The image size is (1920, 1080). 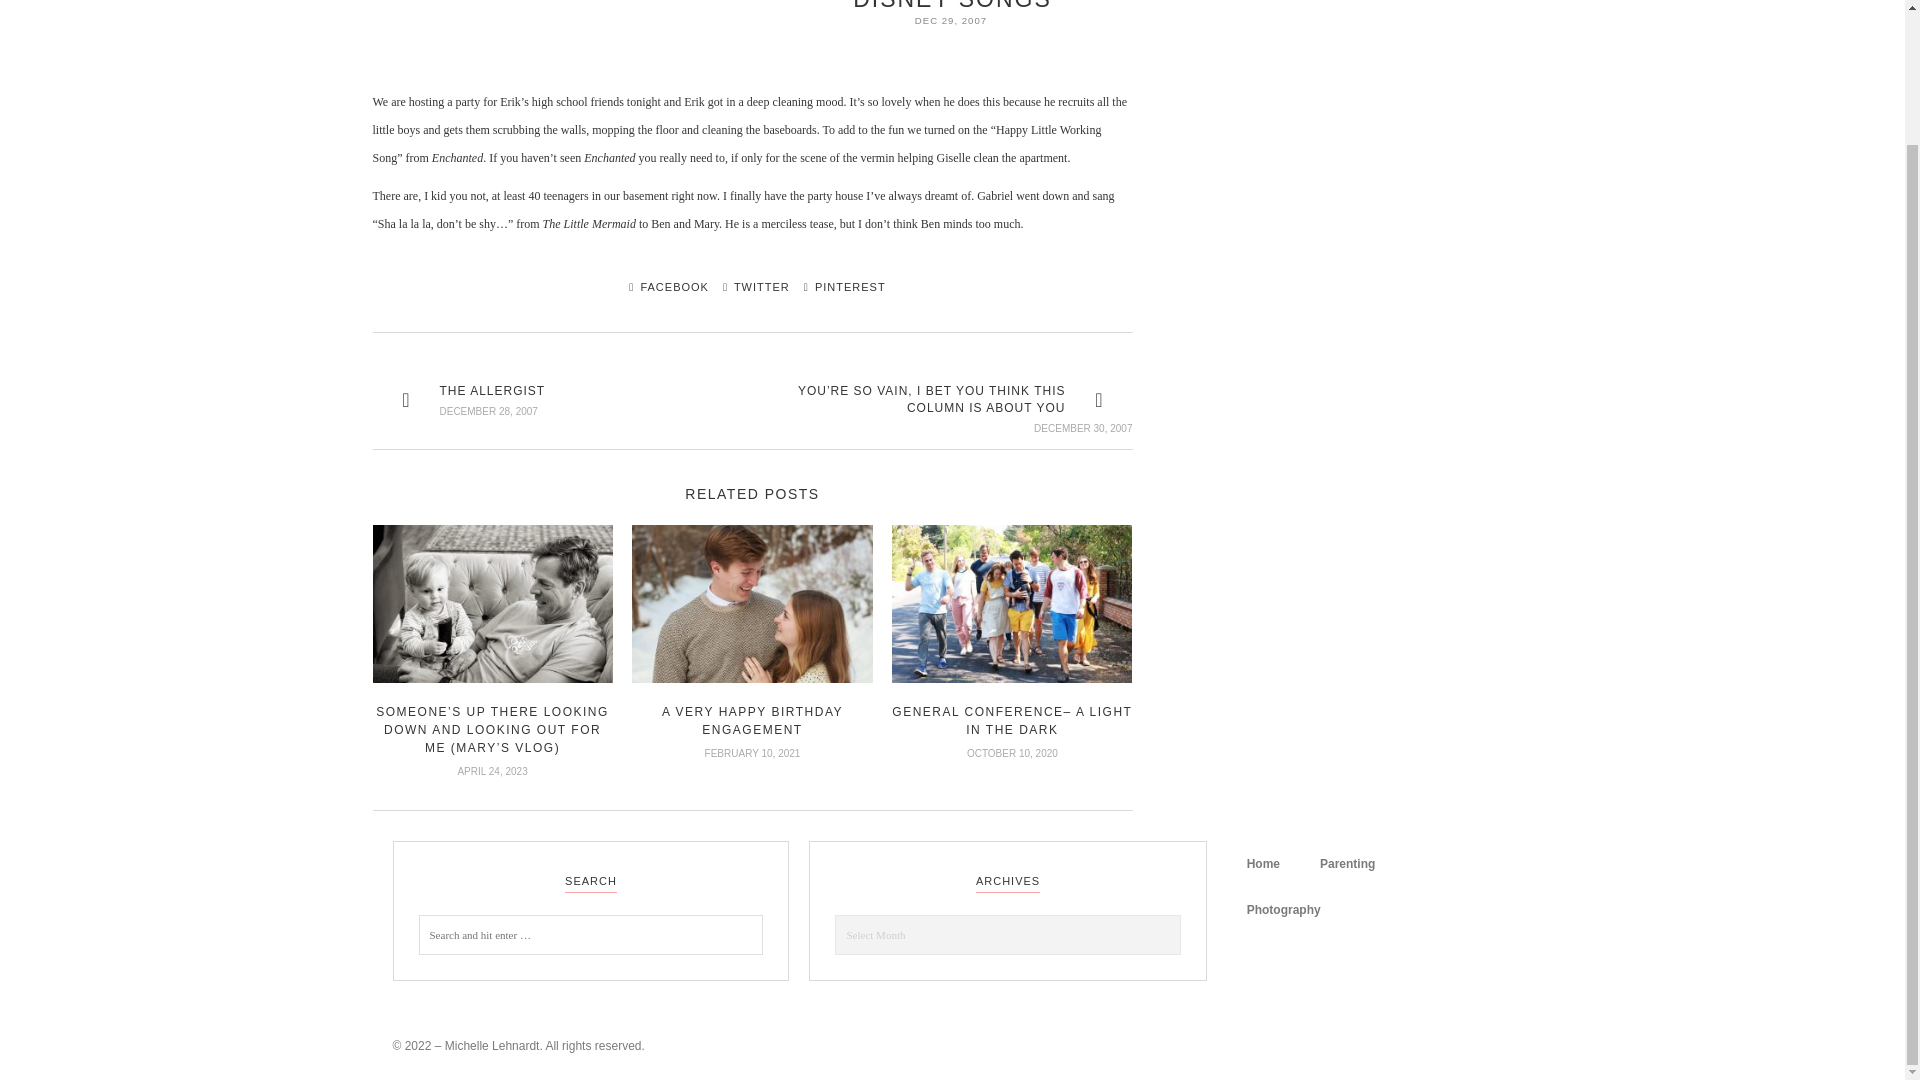 I want to click on FACEBOOK, so click(x=663, y=286).